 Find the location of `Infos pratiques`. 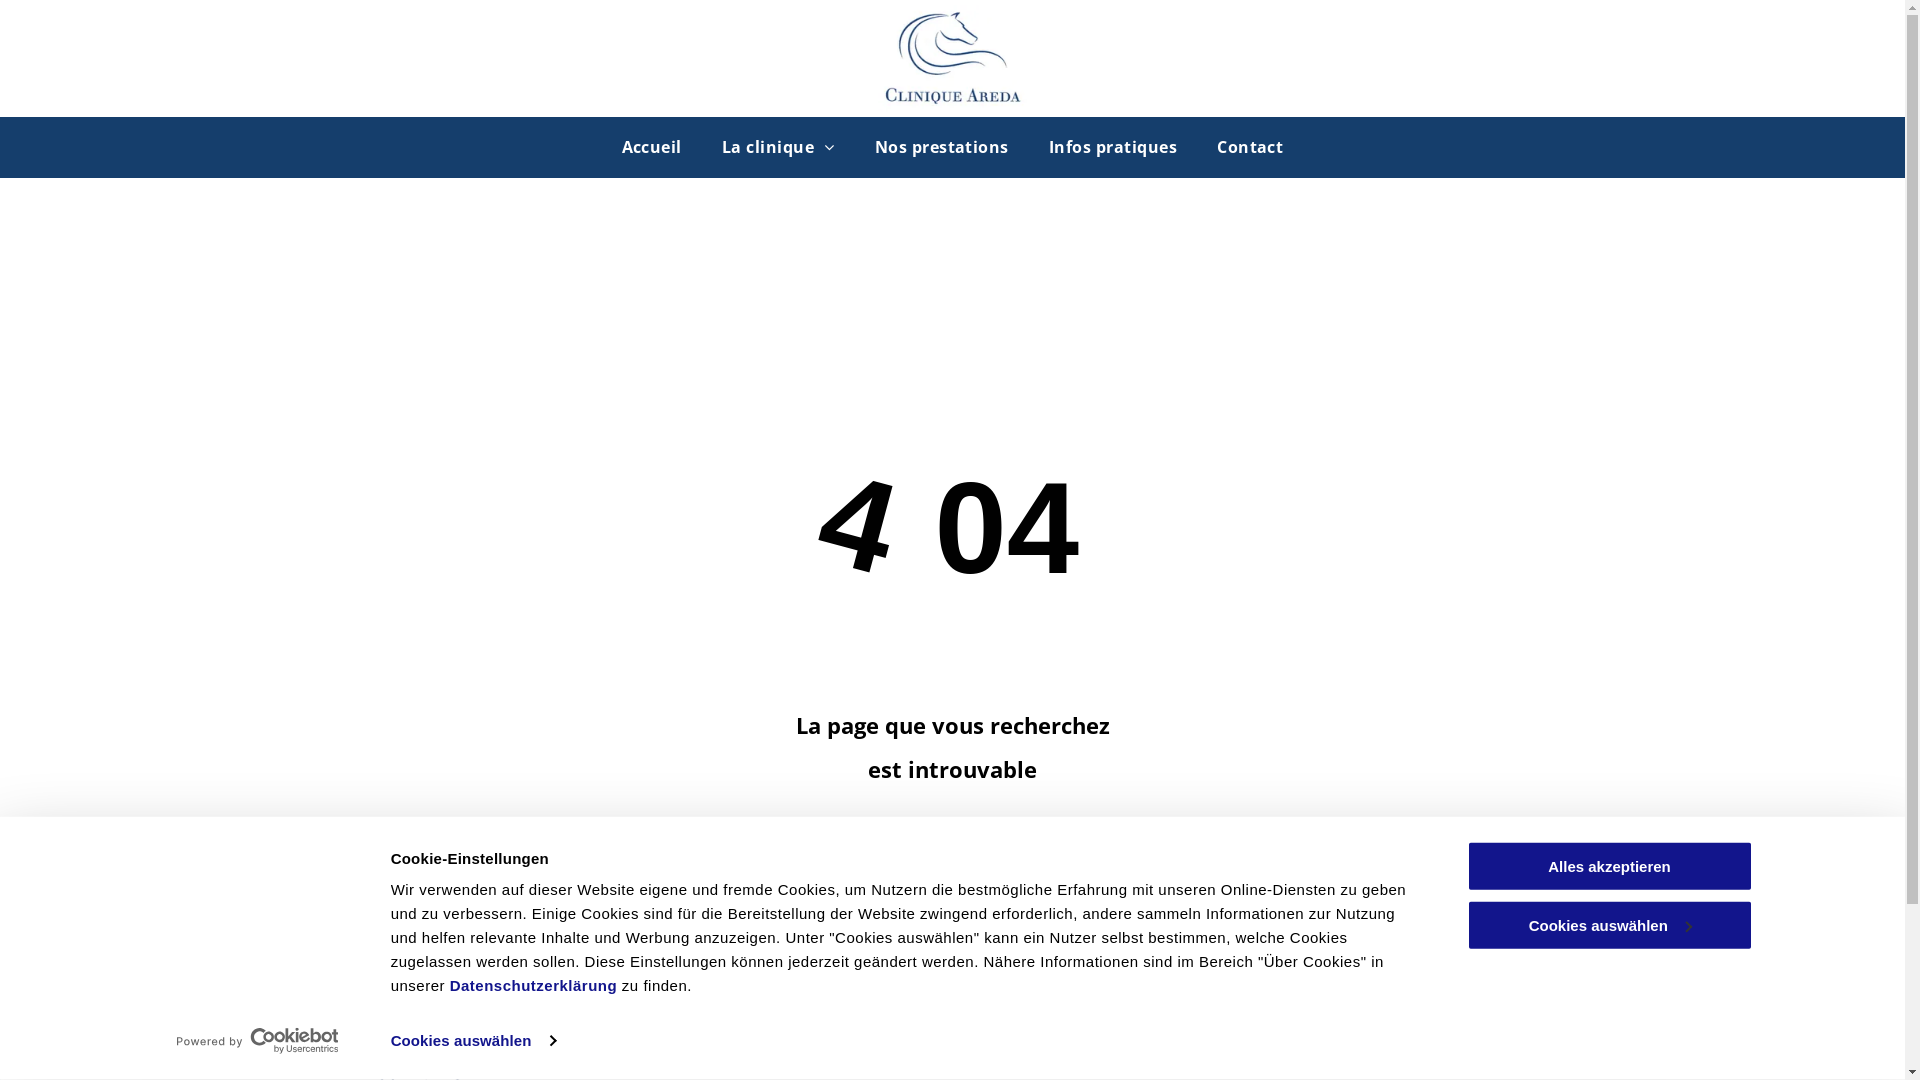

Infos pratiques is located at coordinates (1113, 147).